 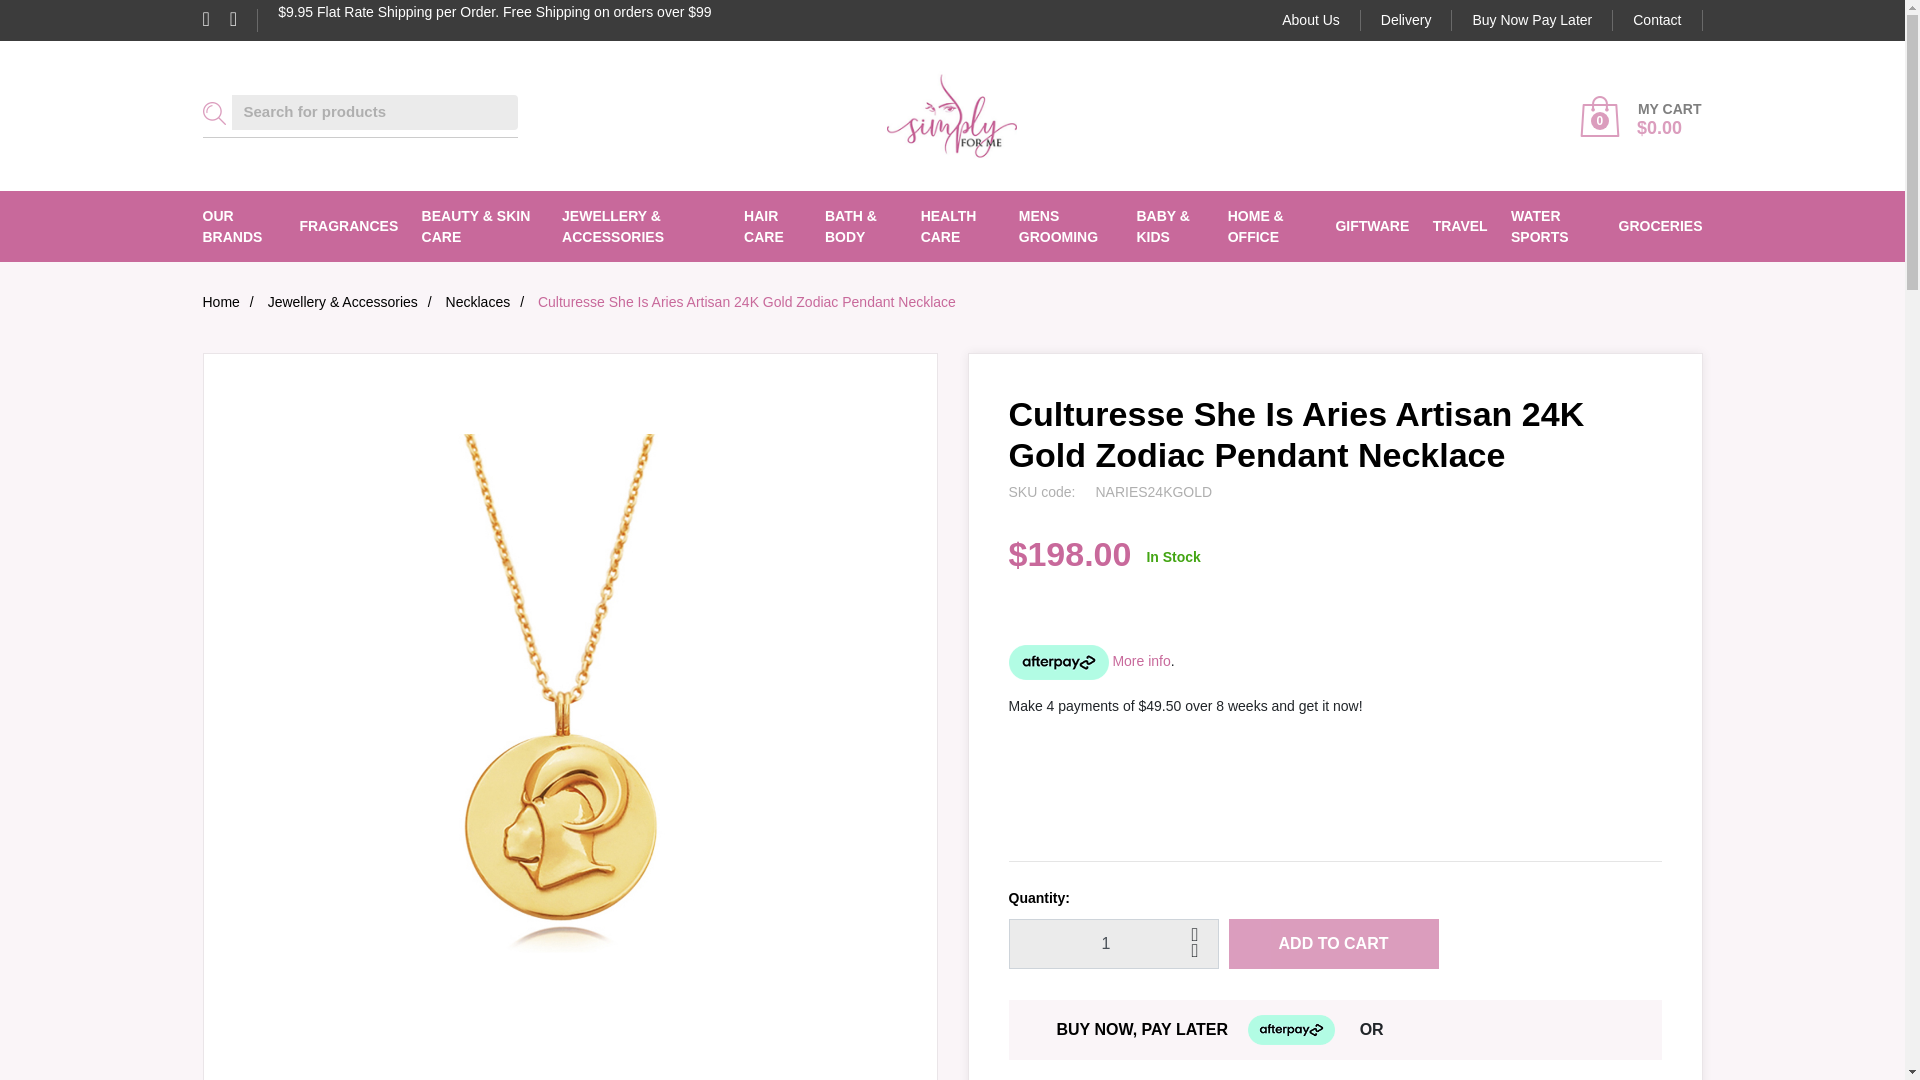 What do you see at coordinates (244, 20) in the screenshot?
I see `Instagram` at bounding box center [244, 20].